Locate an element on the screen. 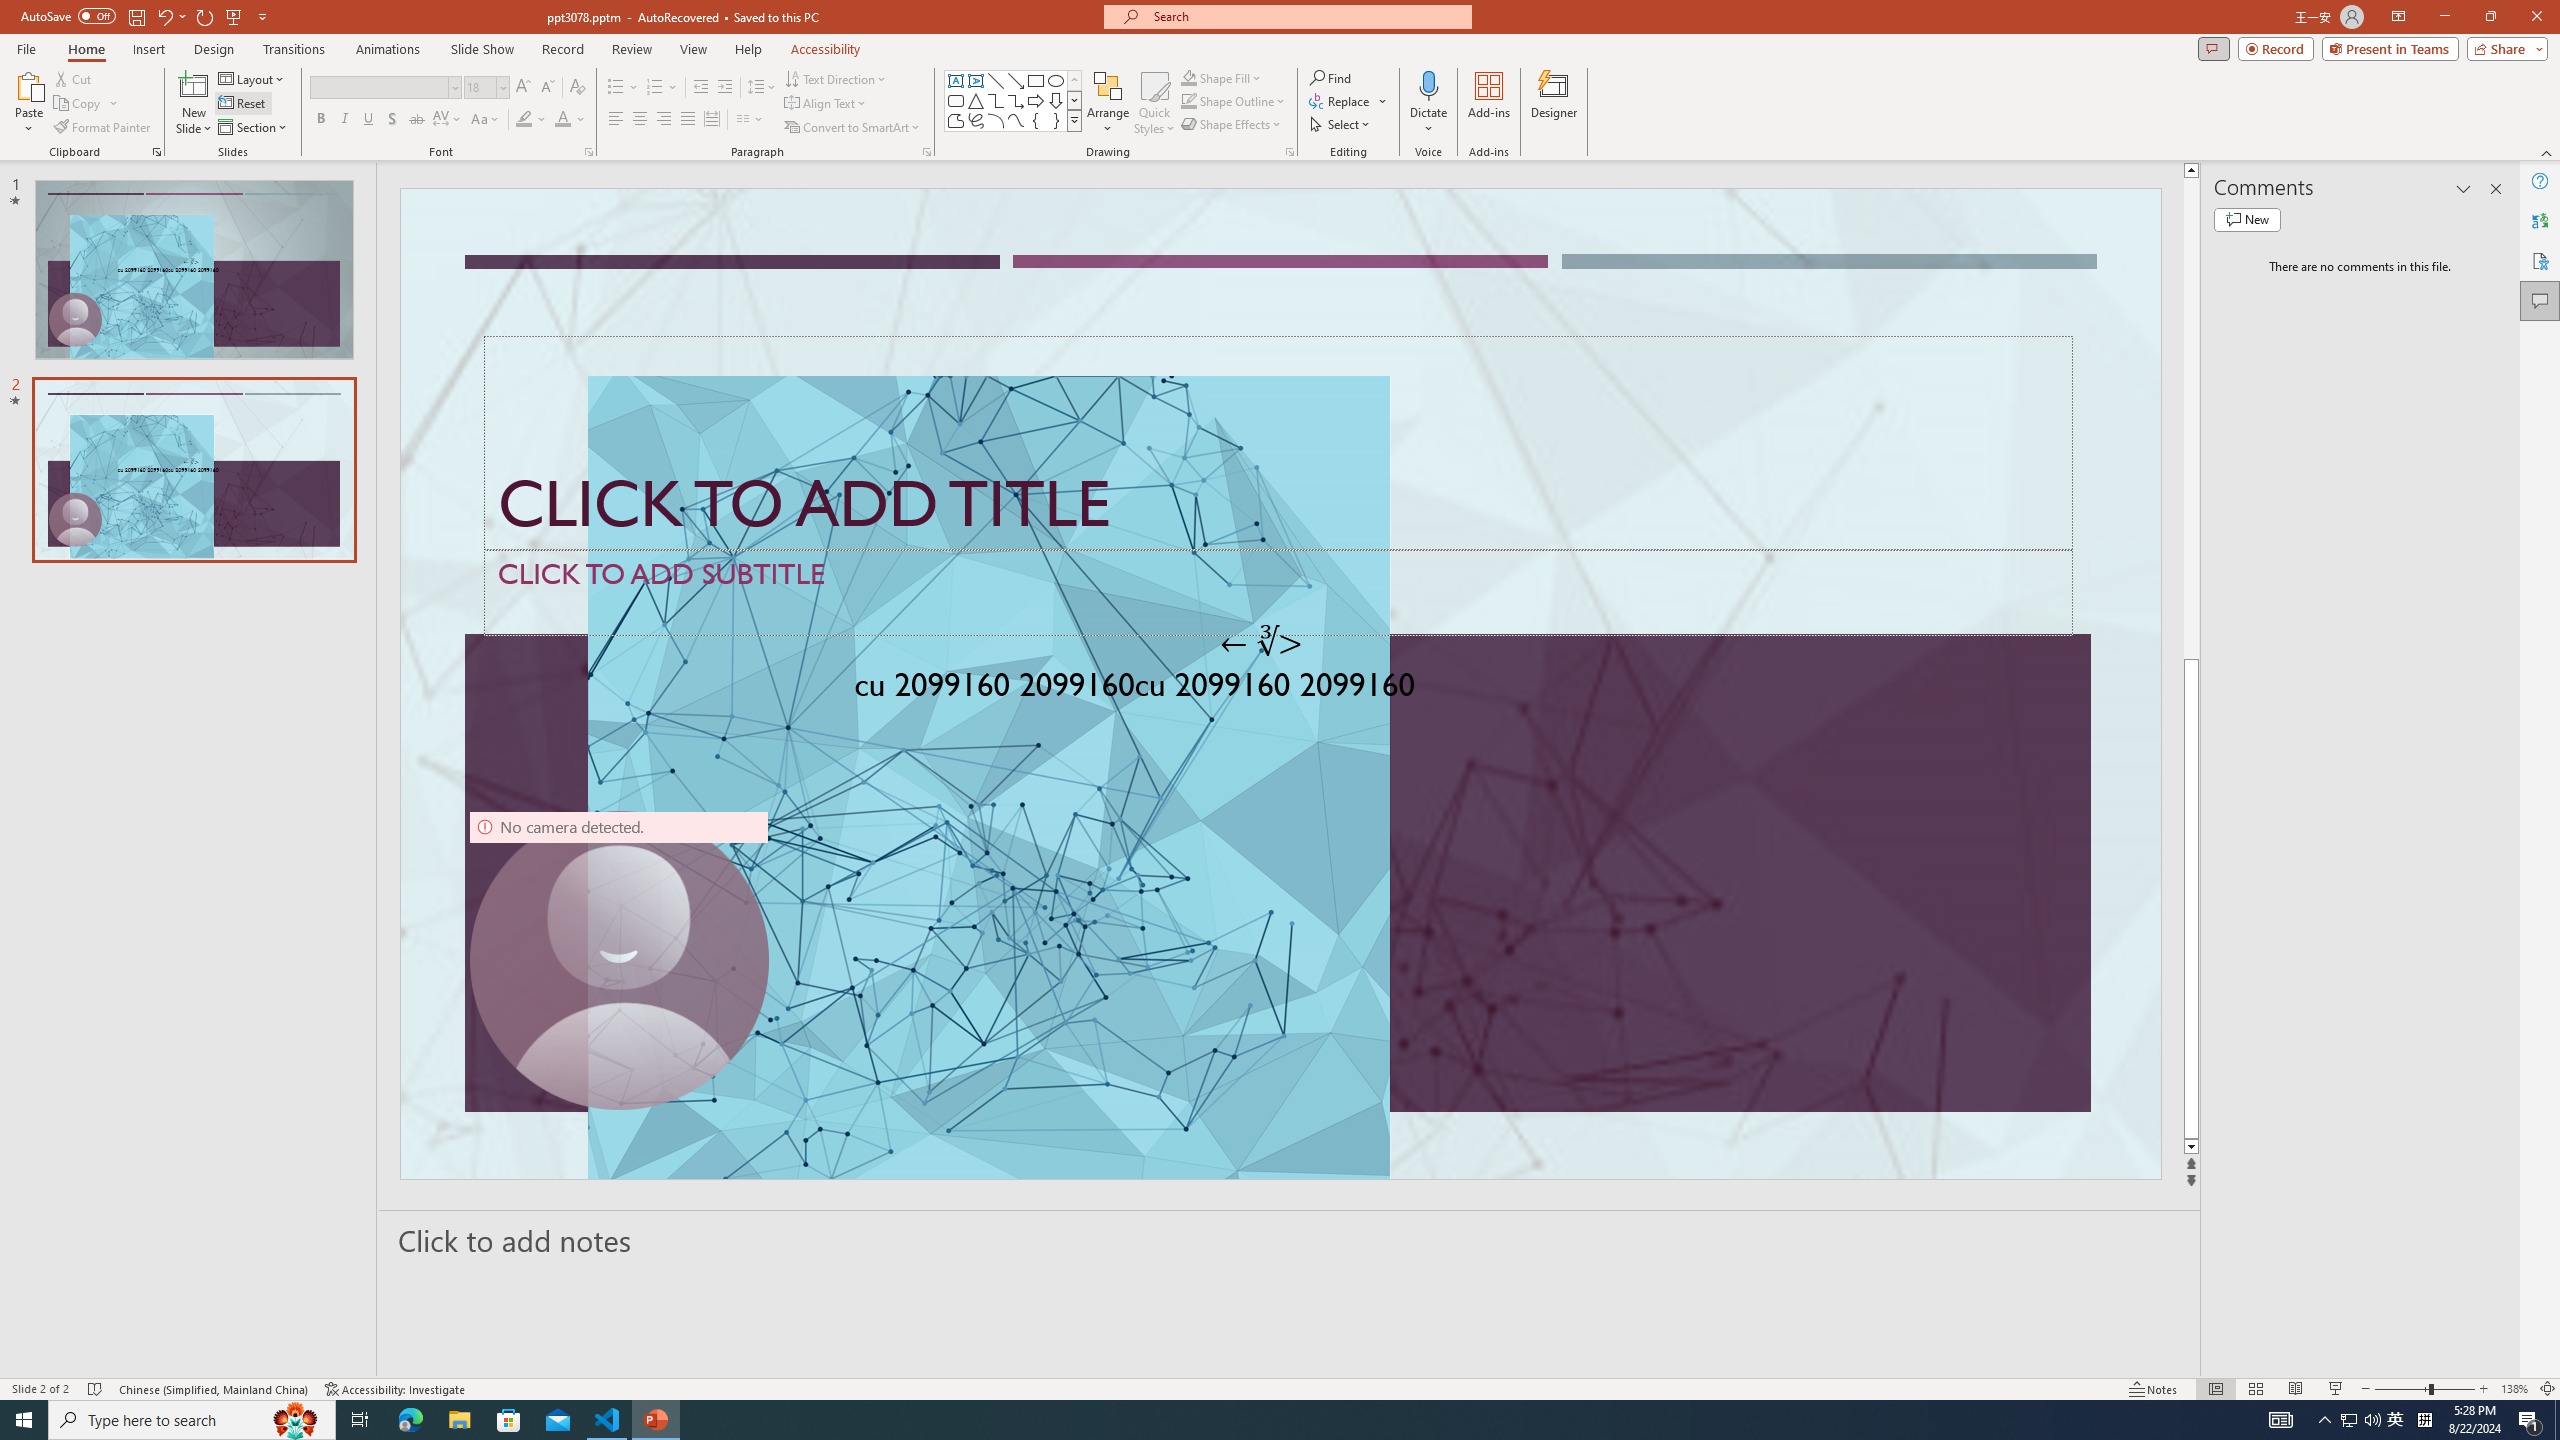  TextBox 7 is located at coordinates (1262, 642).